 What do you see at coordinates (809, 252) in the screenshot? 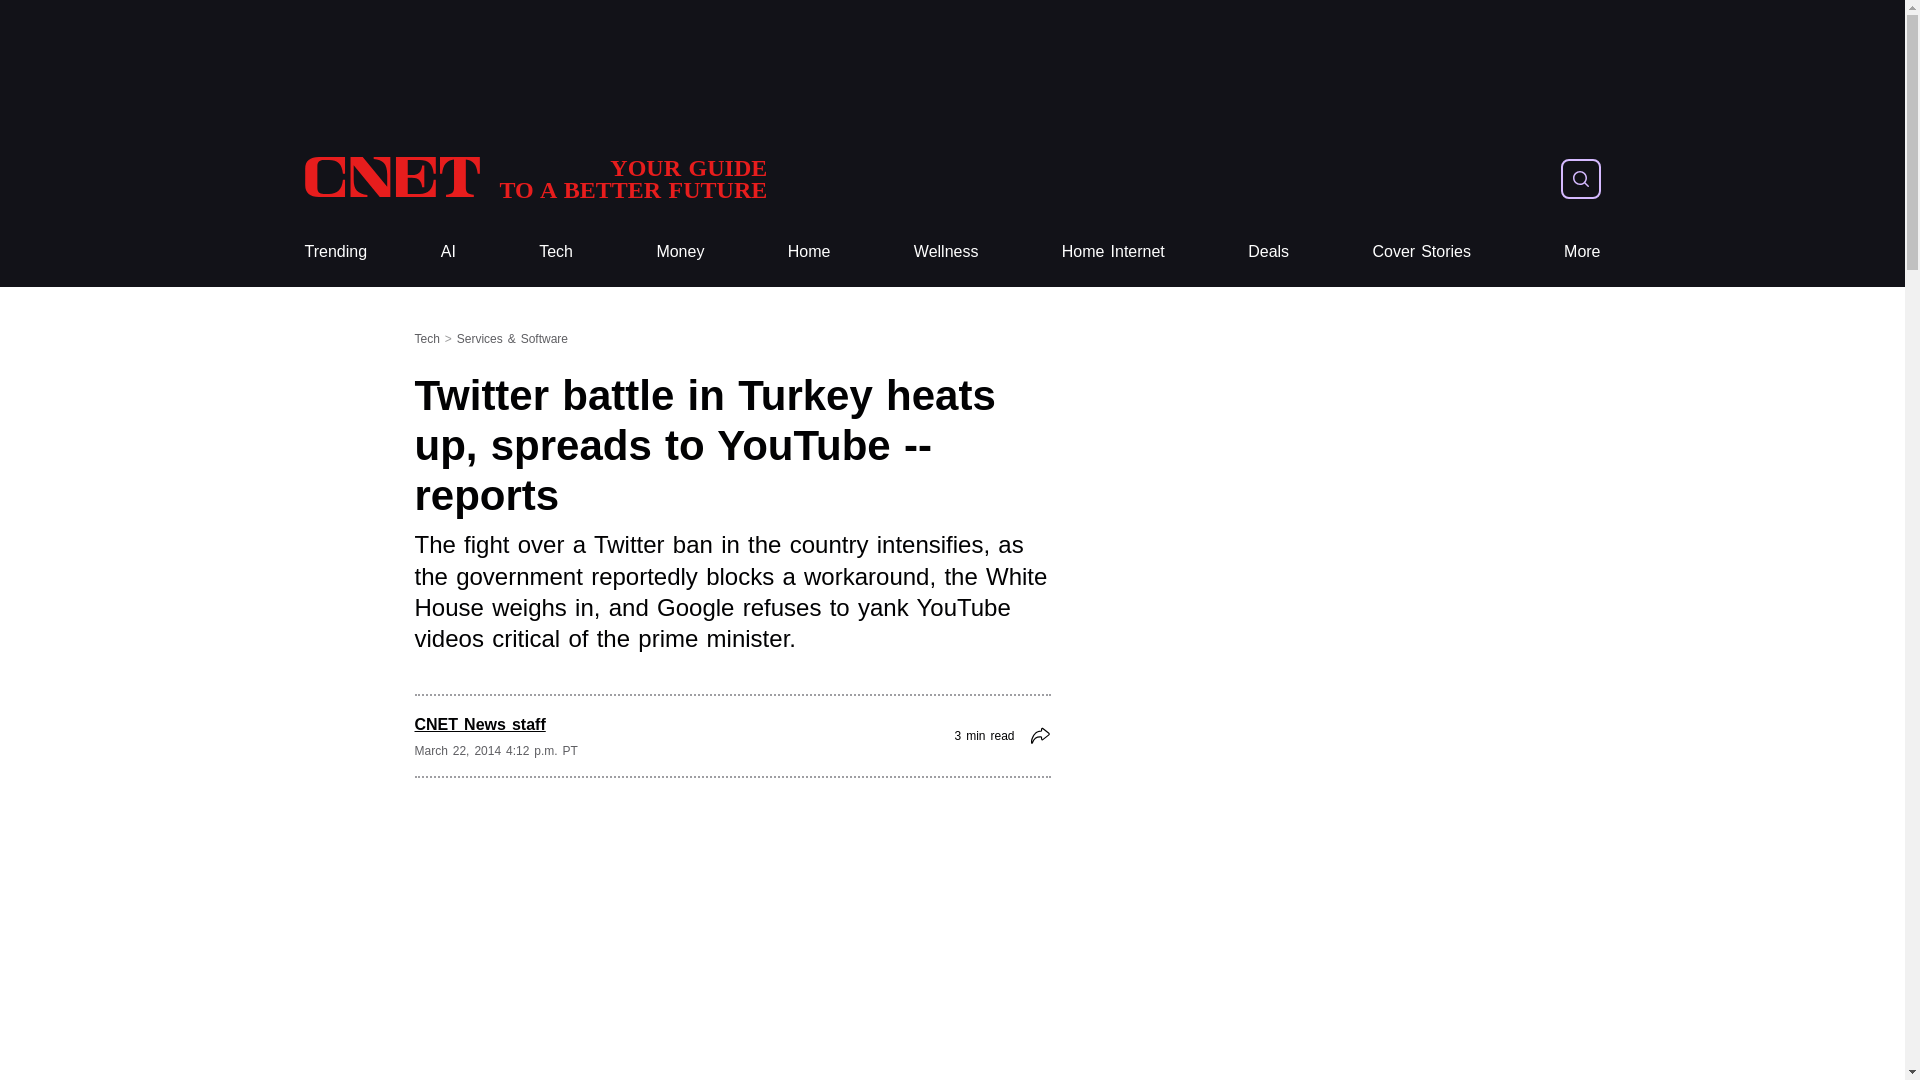
I see `CNET` at bounding box center [809, 252].